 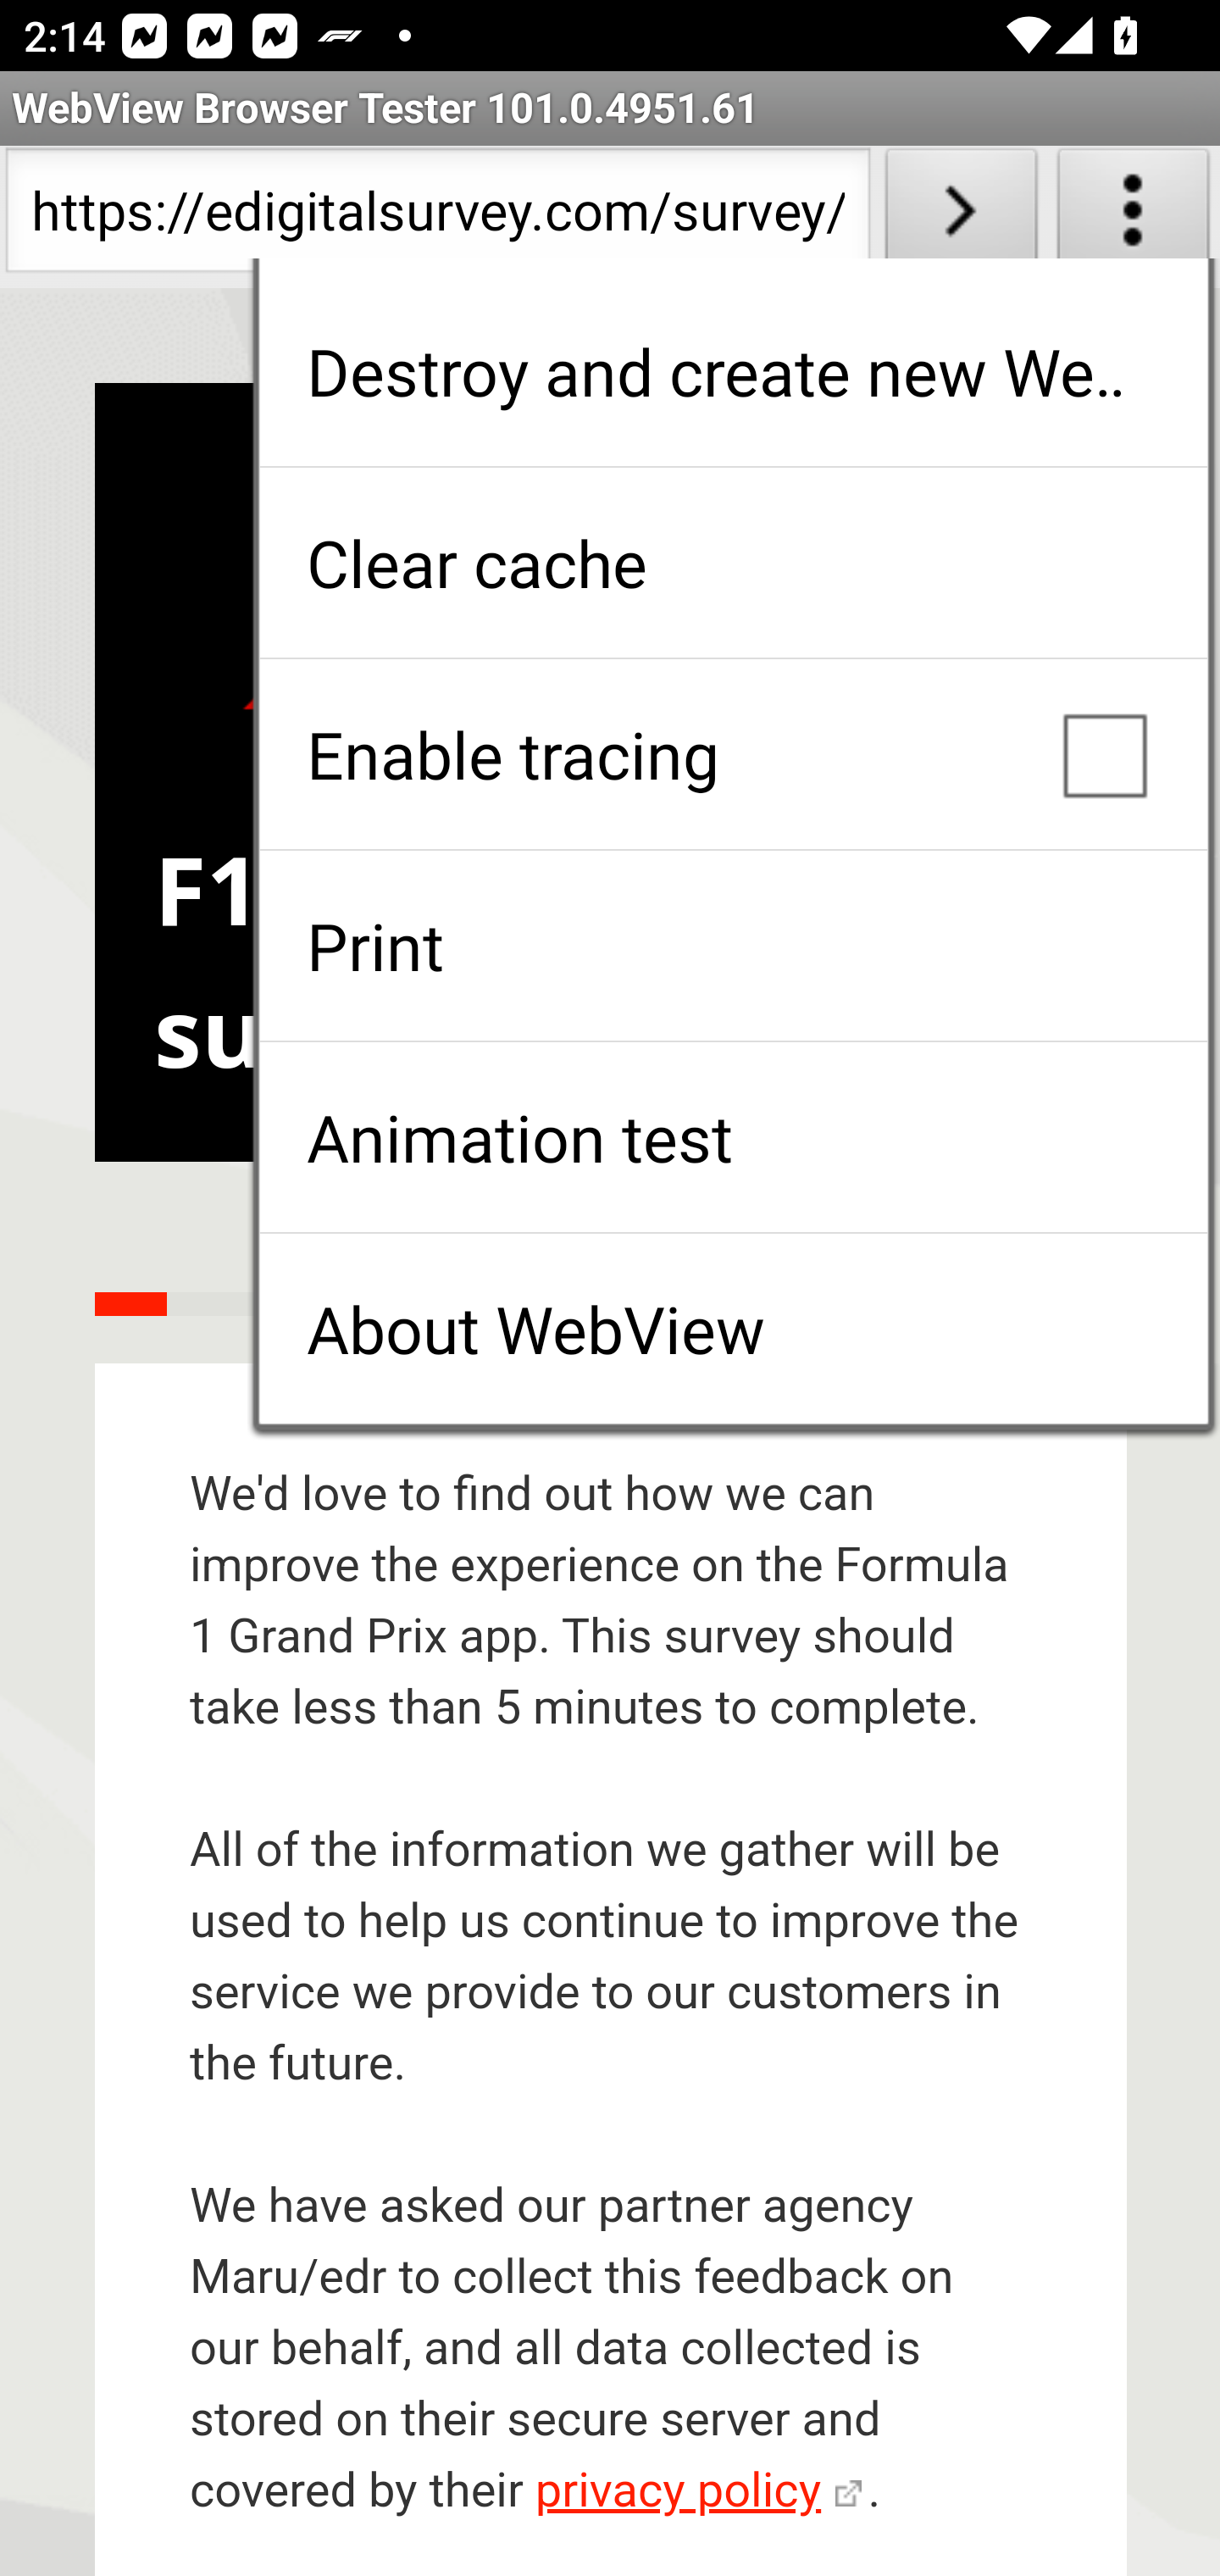 What do you see at coordinates (733, 1137) in the screenshot?
I see `Animation test` at bounding box center [733, 1137].